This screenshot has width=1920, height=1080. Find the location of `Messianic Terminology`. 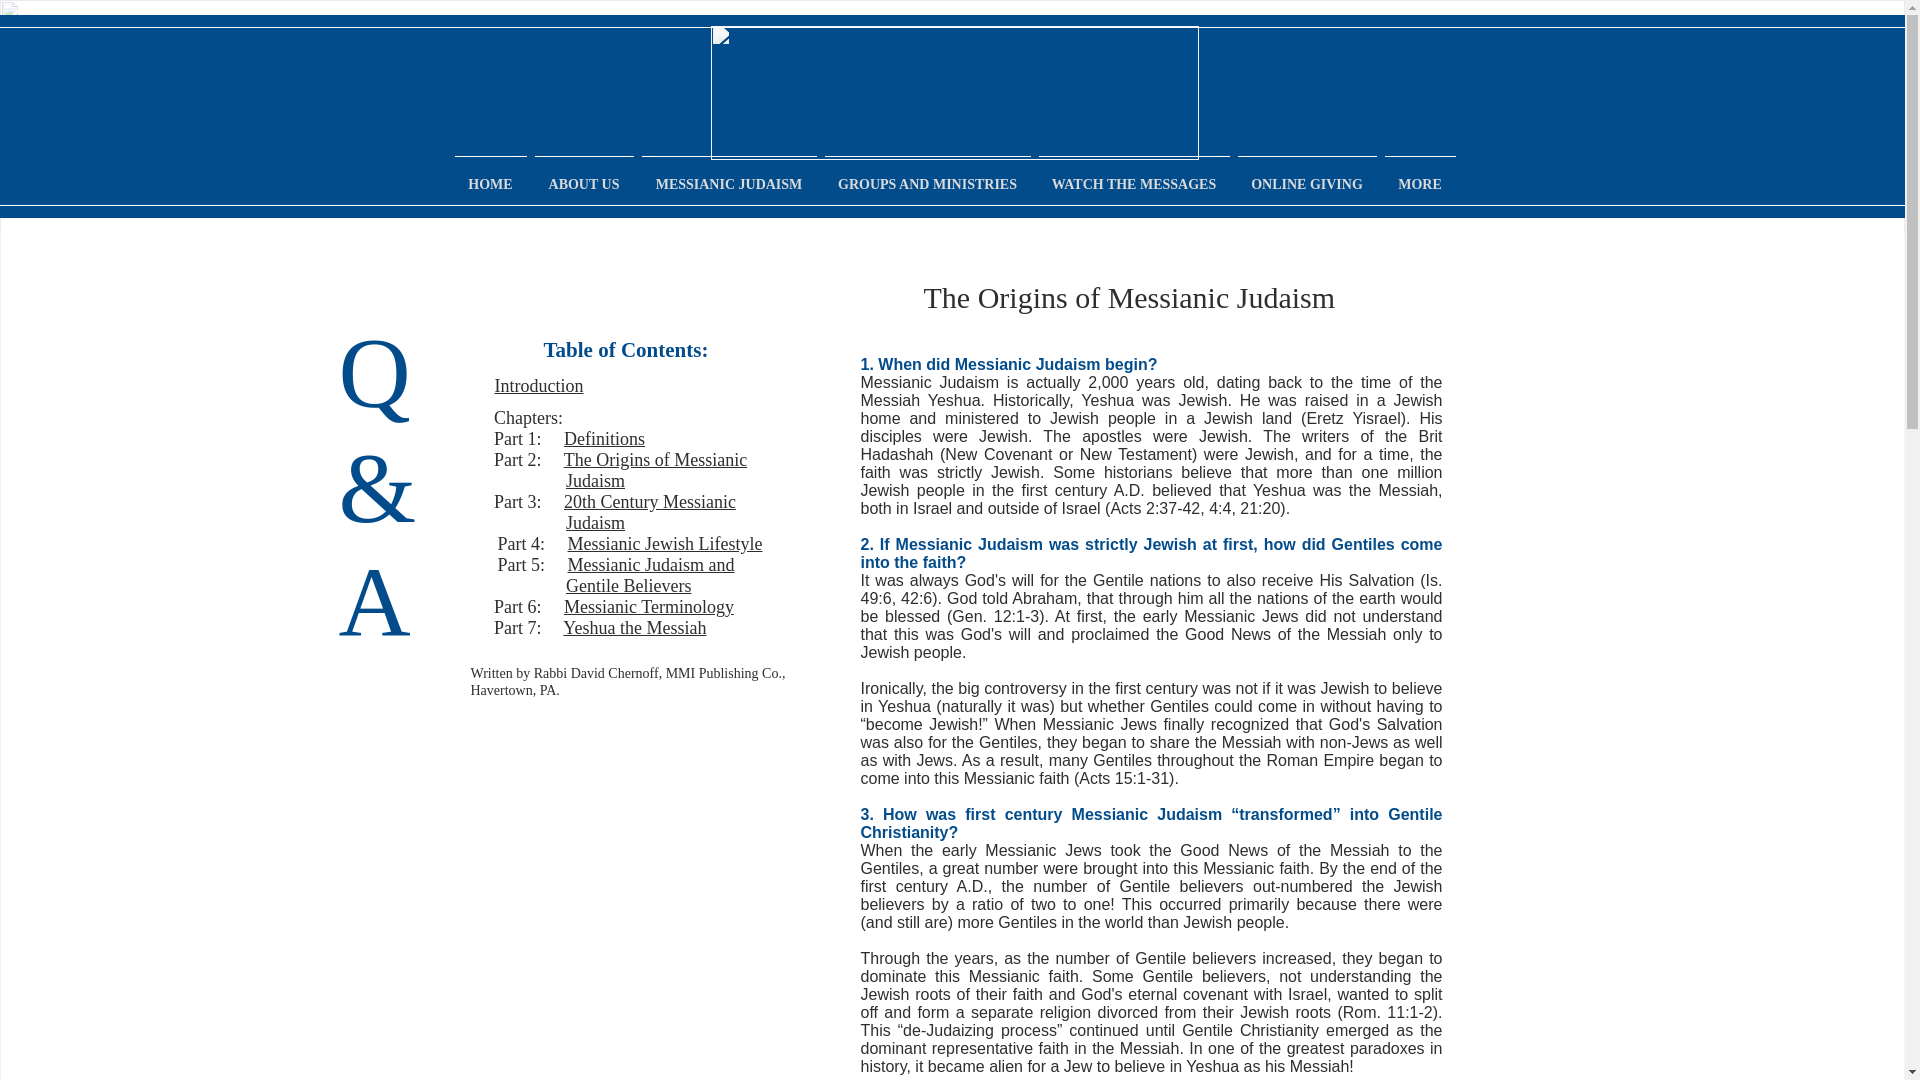

Messianic Terminology is located at coordinates (648, 606).